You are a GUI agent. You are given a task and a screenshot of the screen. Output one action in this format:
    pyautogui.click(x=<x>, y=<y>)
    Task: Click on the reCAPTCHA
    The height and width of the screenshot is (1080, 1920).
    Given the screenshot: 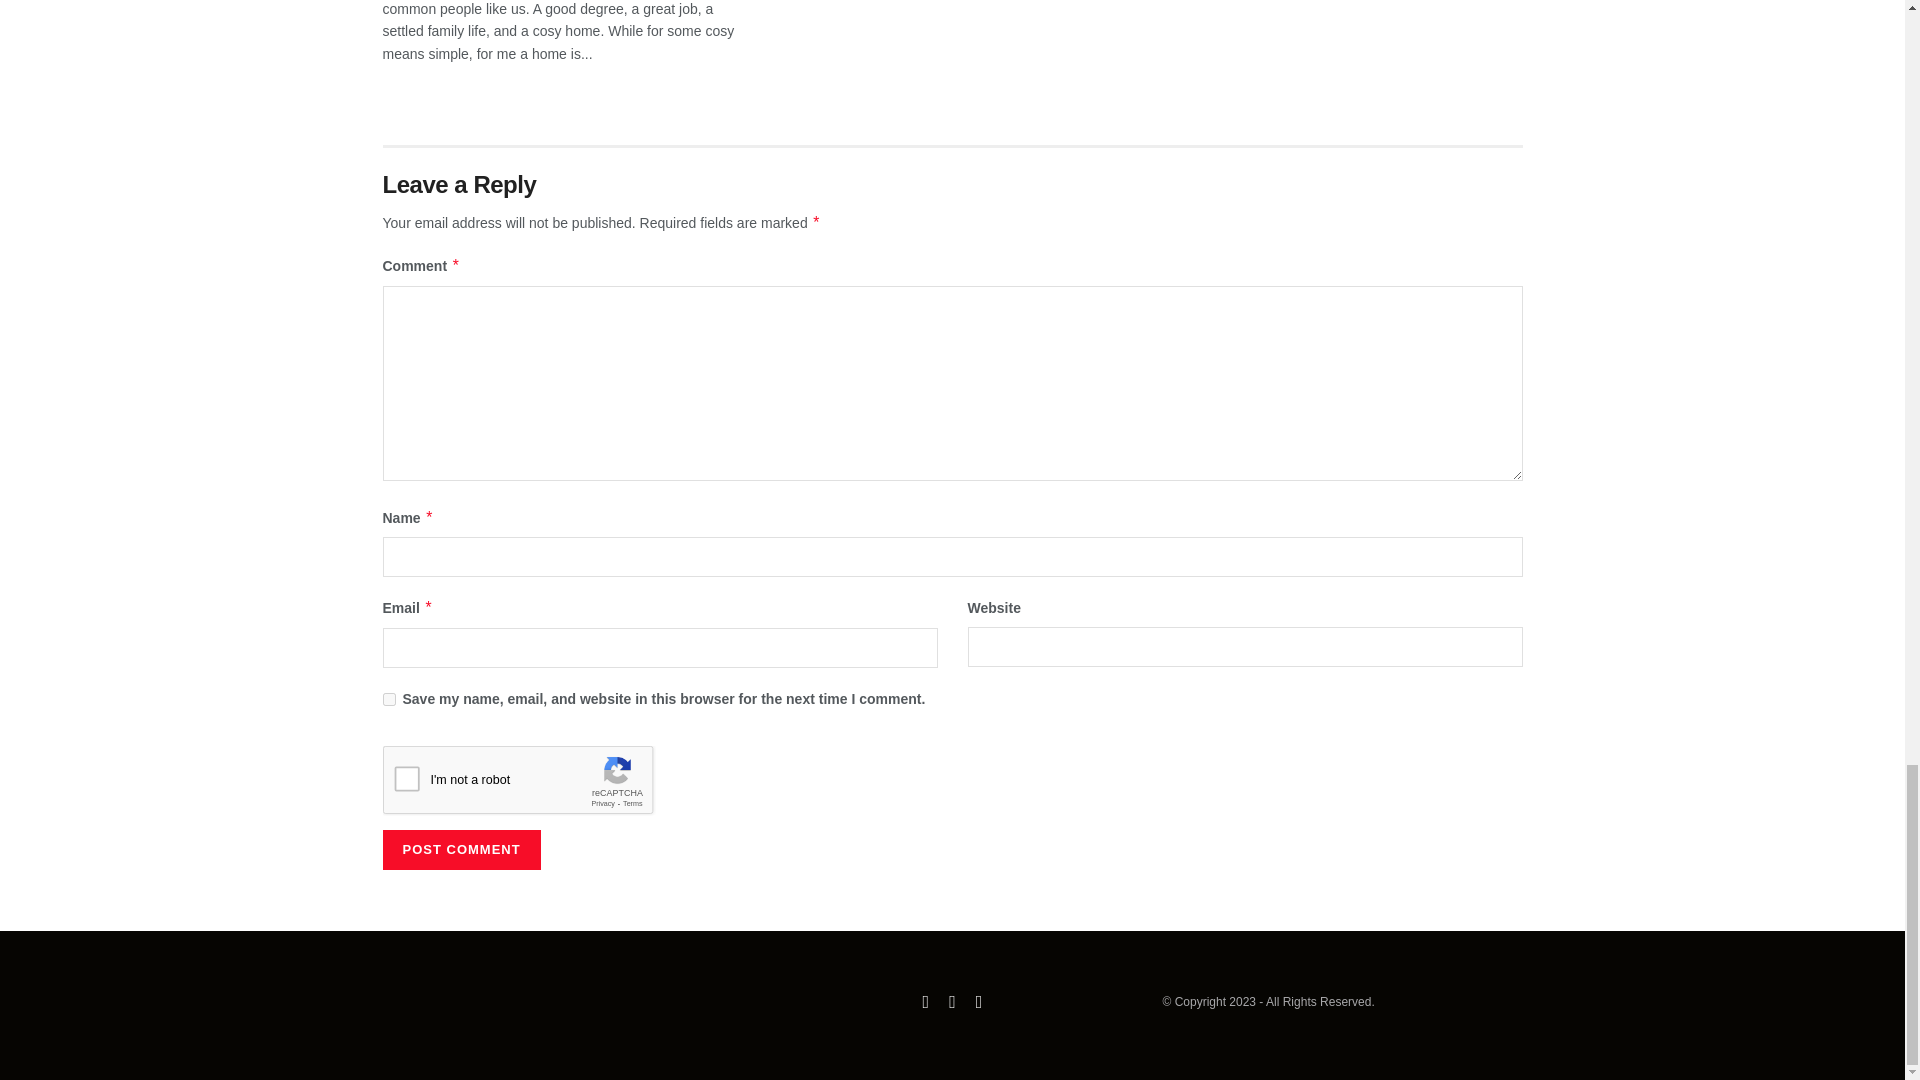 What is the action you would take?
    pyautogui.click(x=534, y=785)
    